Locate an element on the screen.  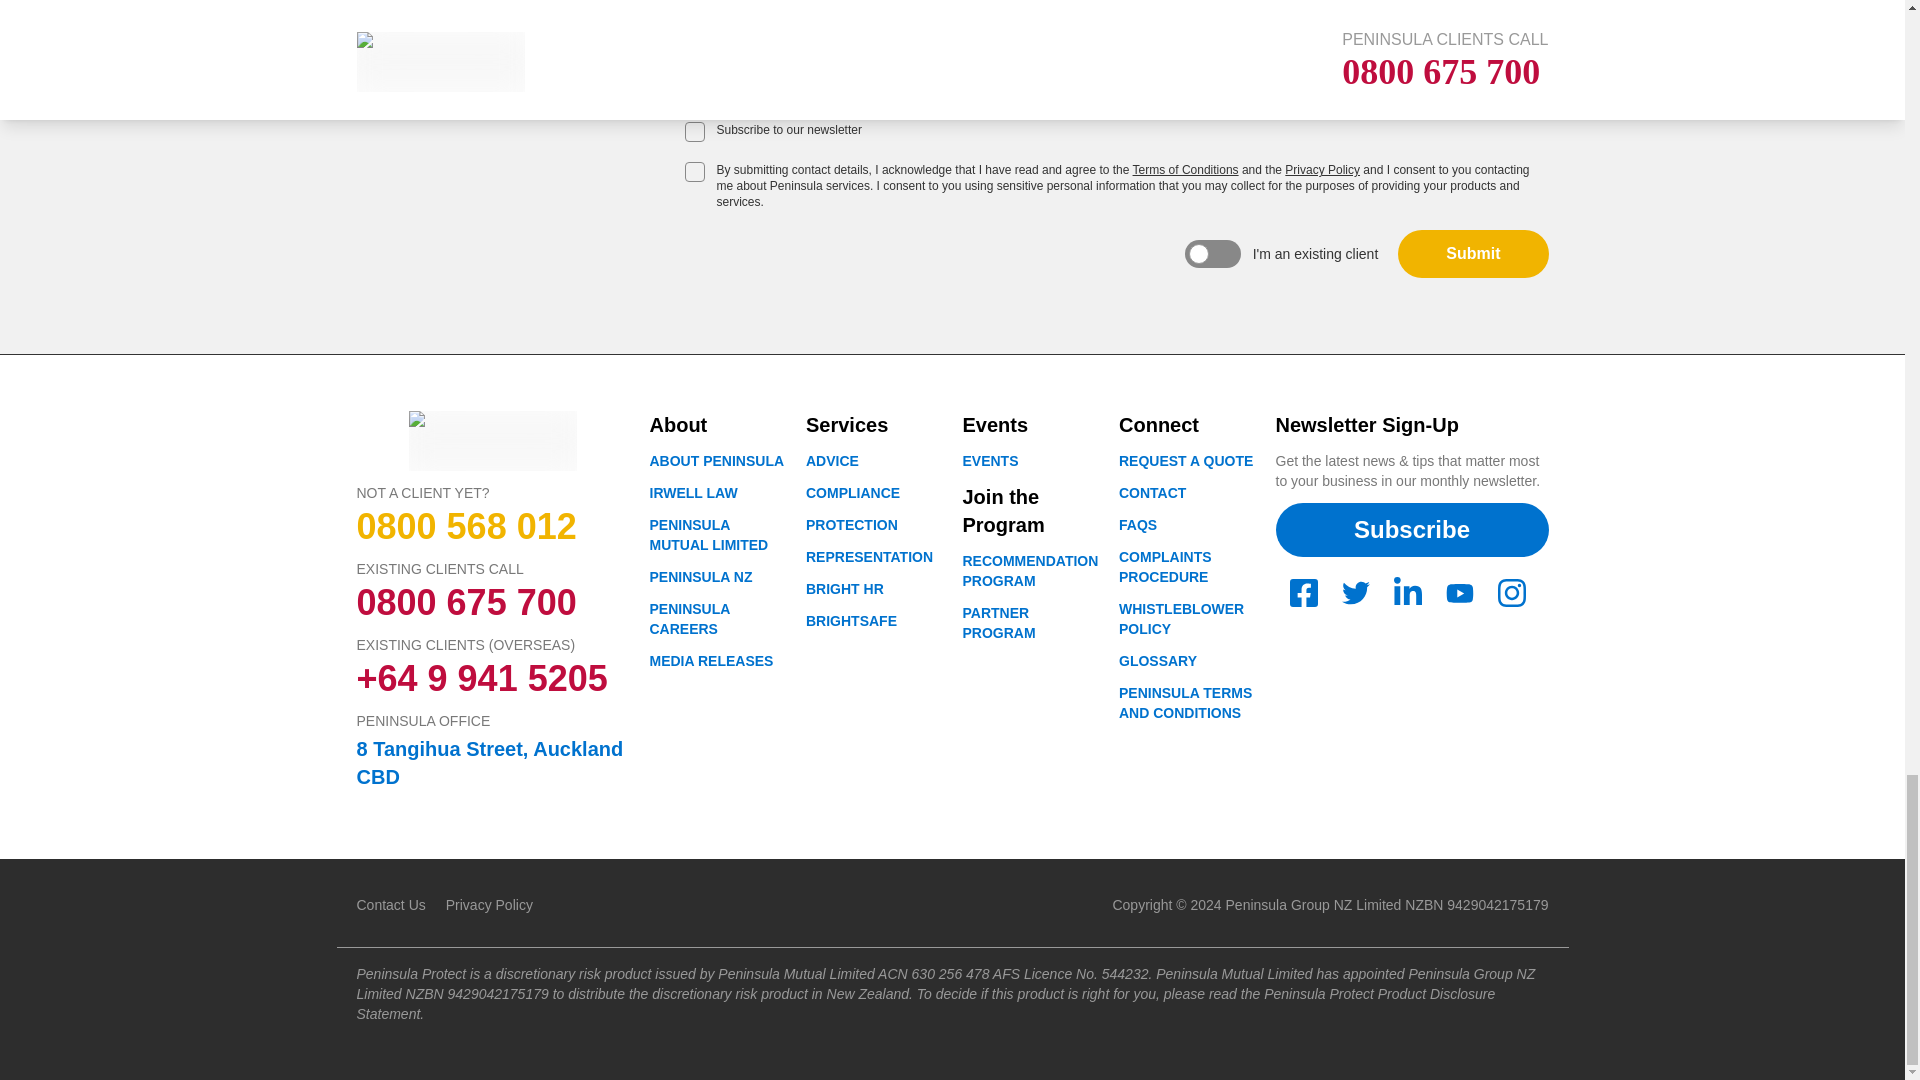
Peninsula Events is located at coordinates (989, 460).